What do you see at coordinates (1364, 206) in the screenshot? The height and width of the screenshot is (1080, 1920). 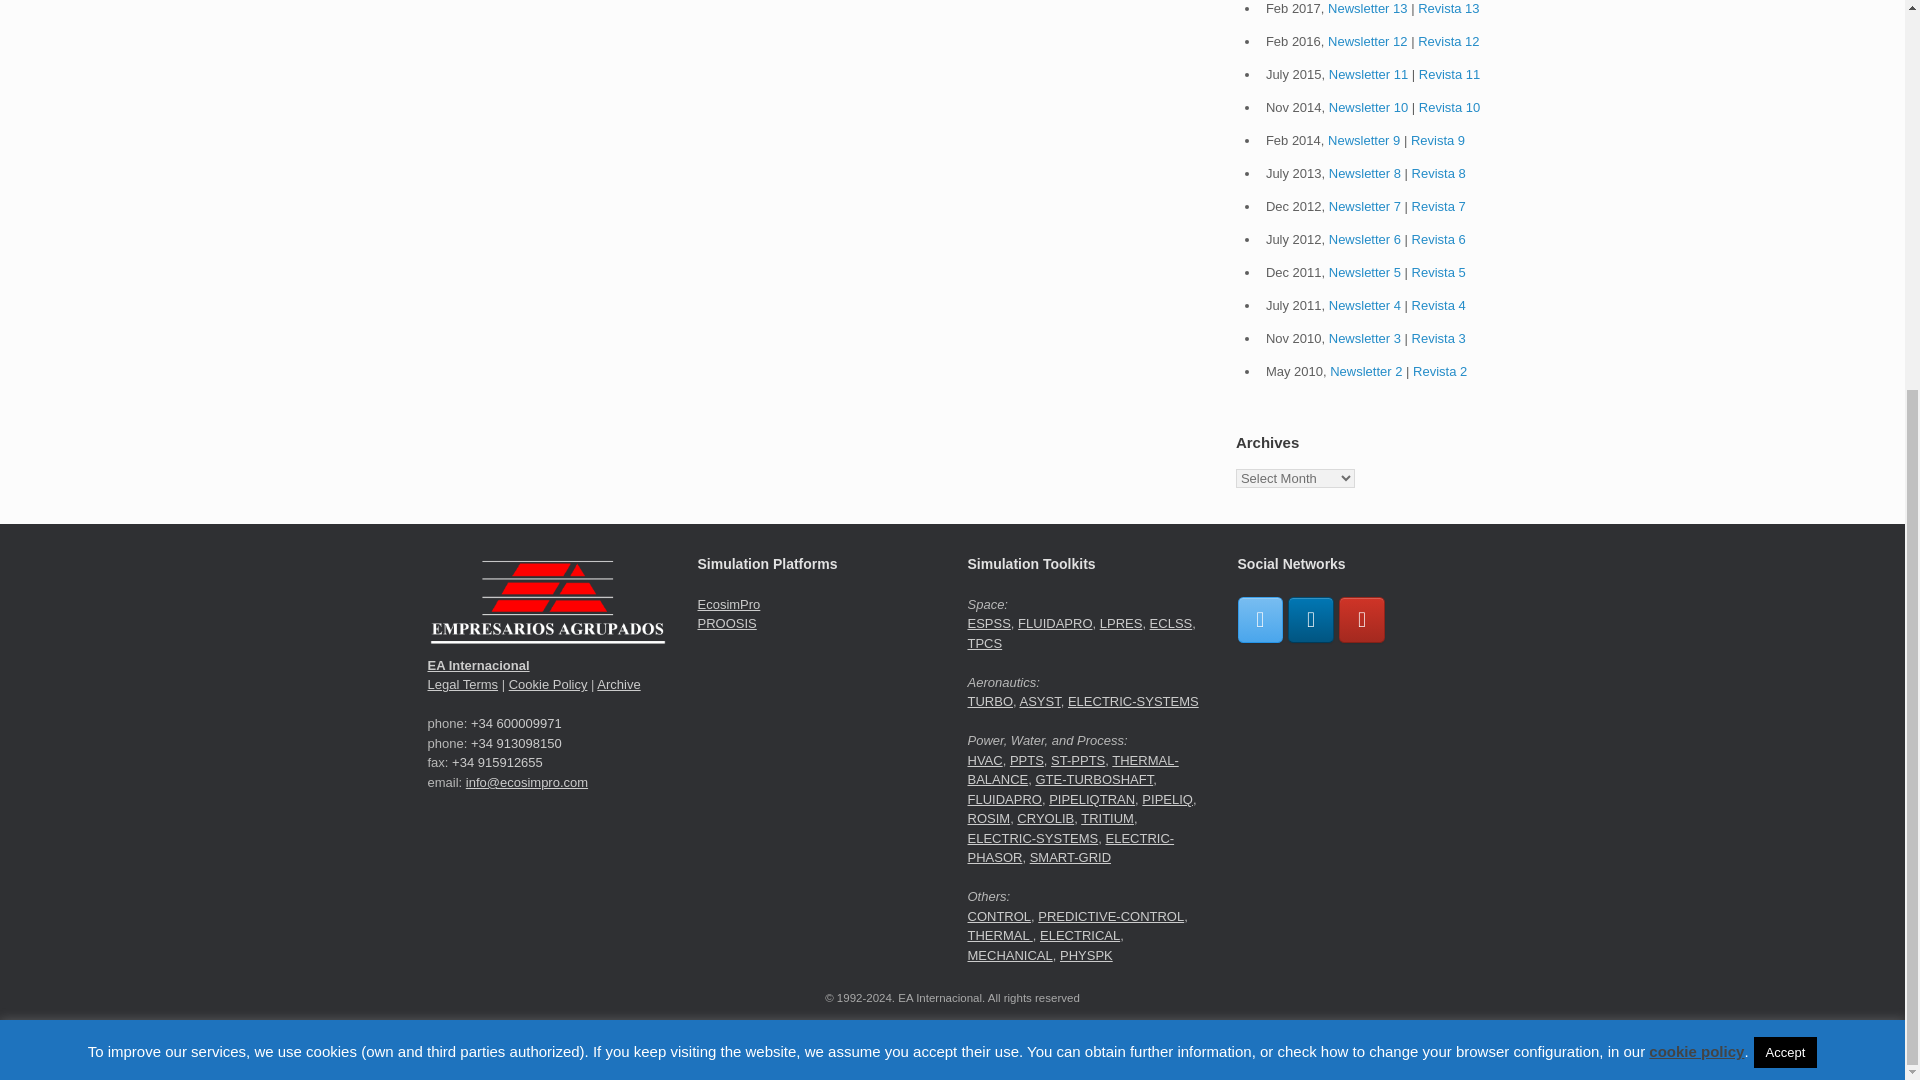 I see `Newsletter 7` at bounding box center [1364, 206].